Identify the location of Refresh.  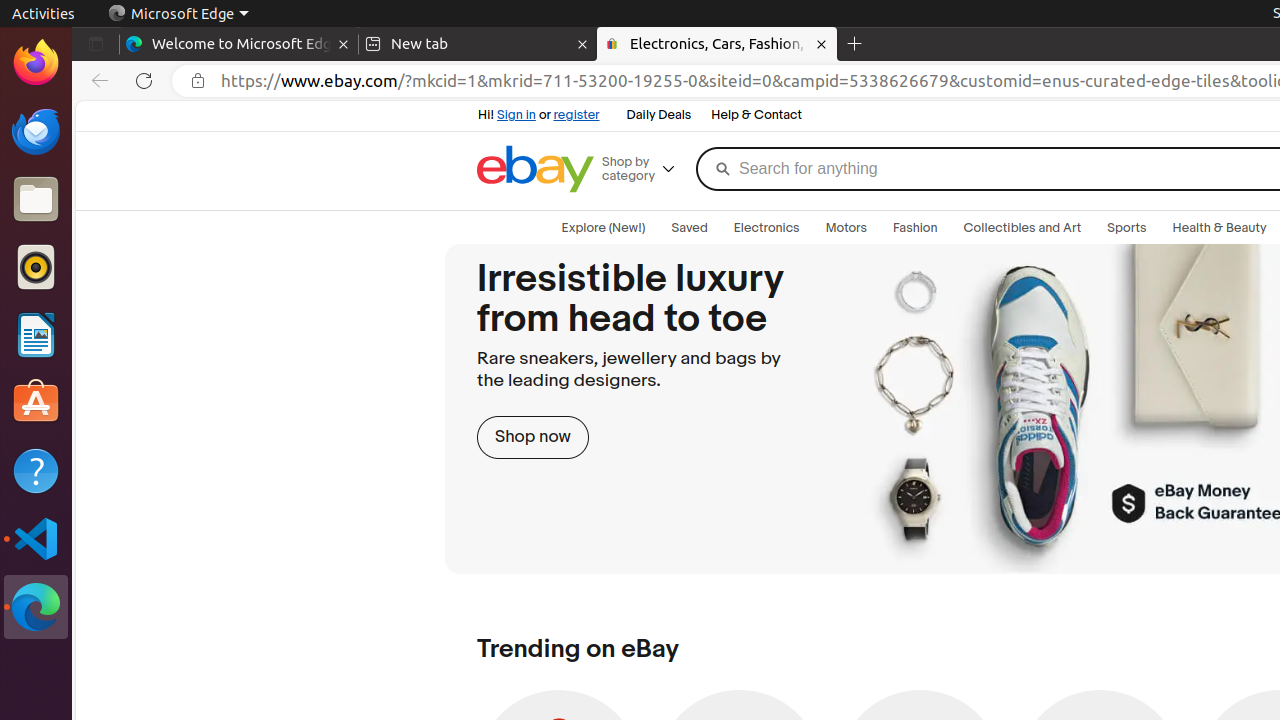
(144, 81).